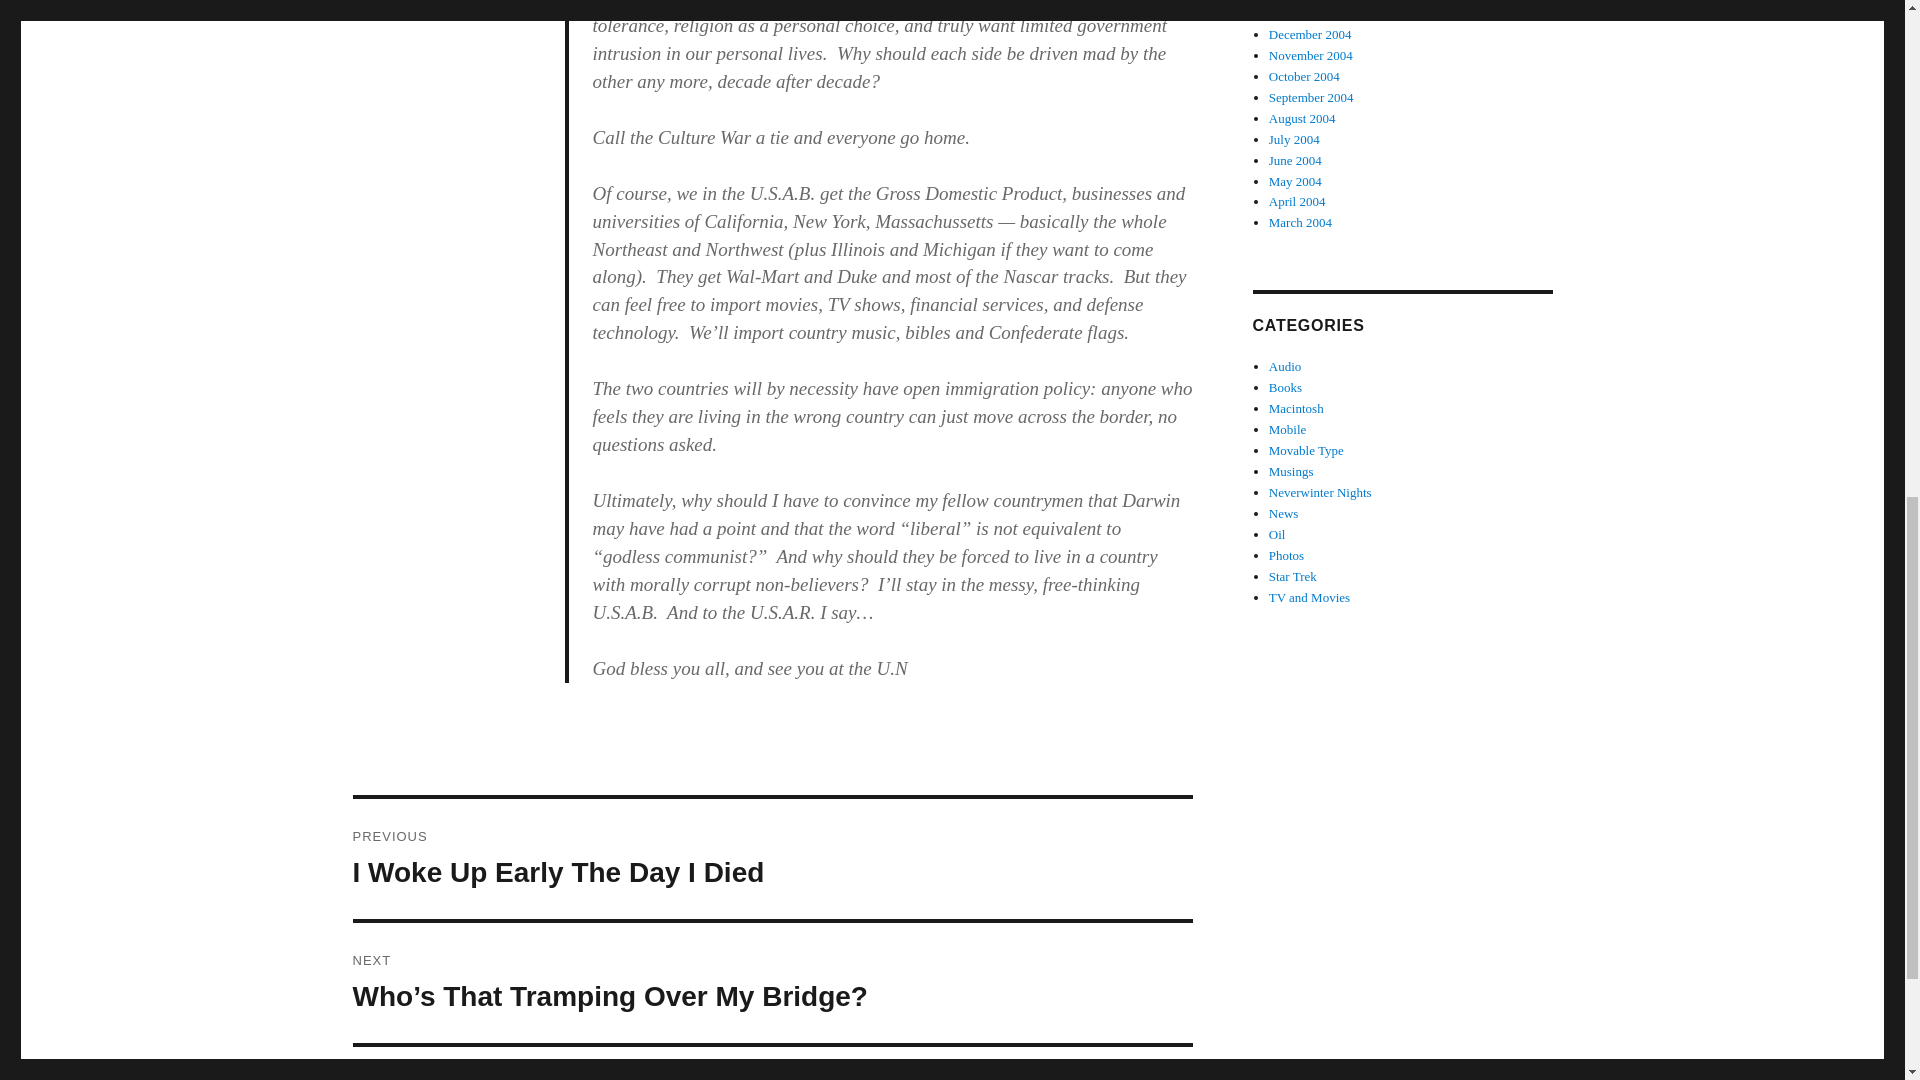 The height and width of the screenshot is (1080, 1920). I want to click on August 2004, so click(1302, 118).